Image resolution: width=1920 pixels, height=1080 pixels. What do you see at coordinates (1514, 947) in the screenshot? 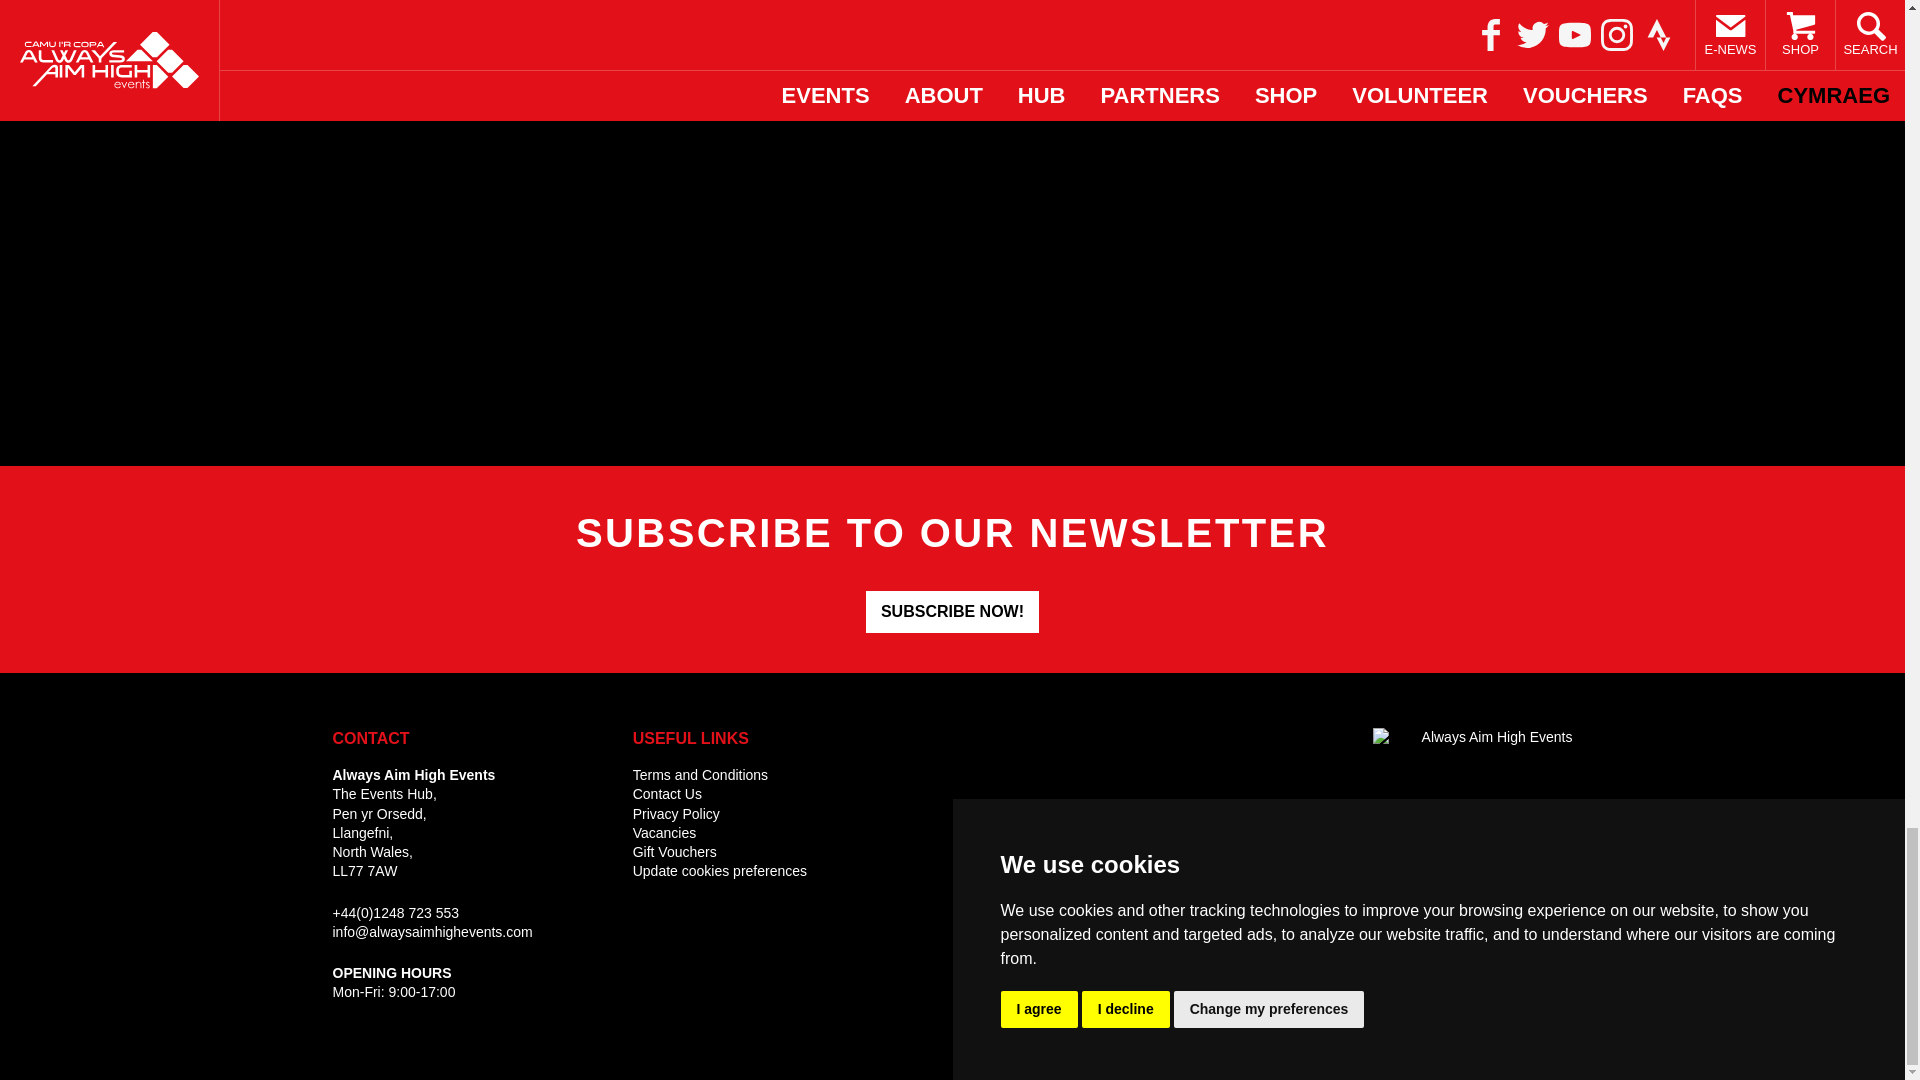
I see `Digital Marketing, brand design and web development` at bounding box center [1514, 947].